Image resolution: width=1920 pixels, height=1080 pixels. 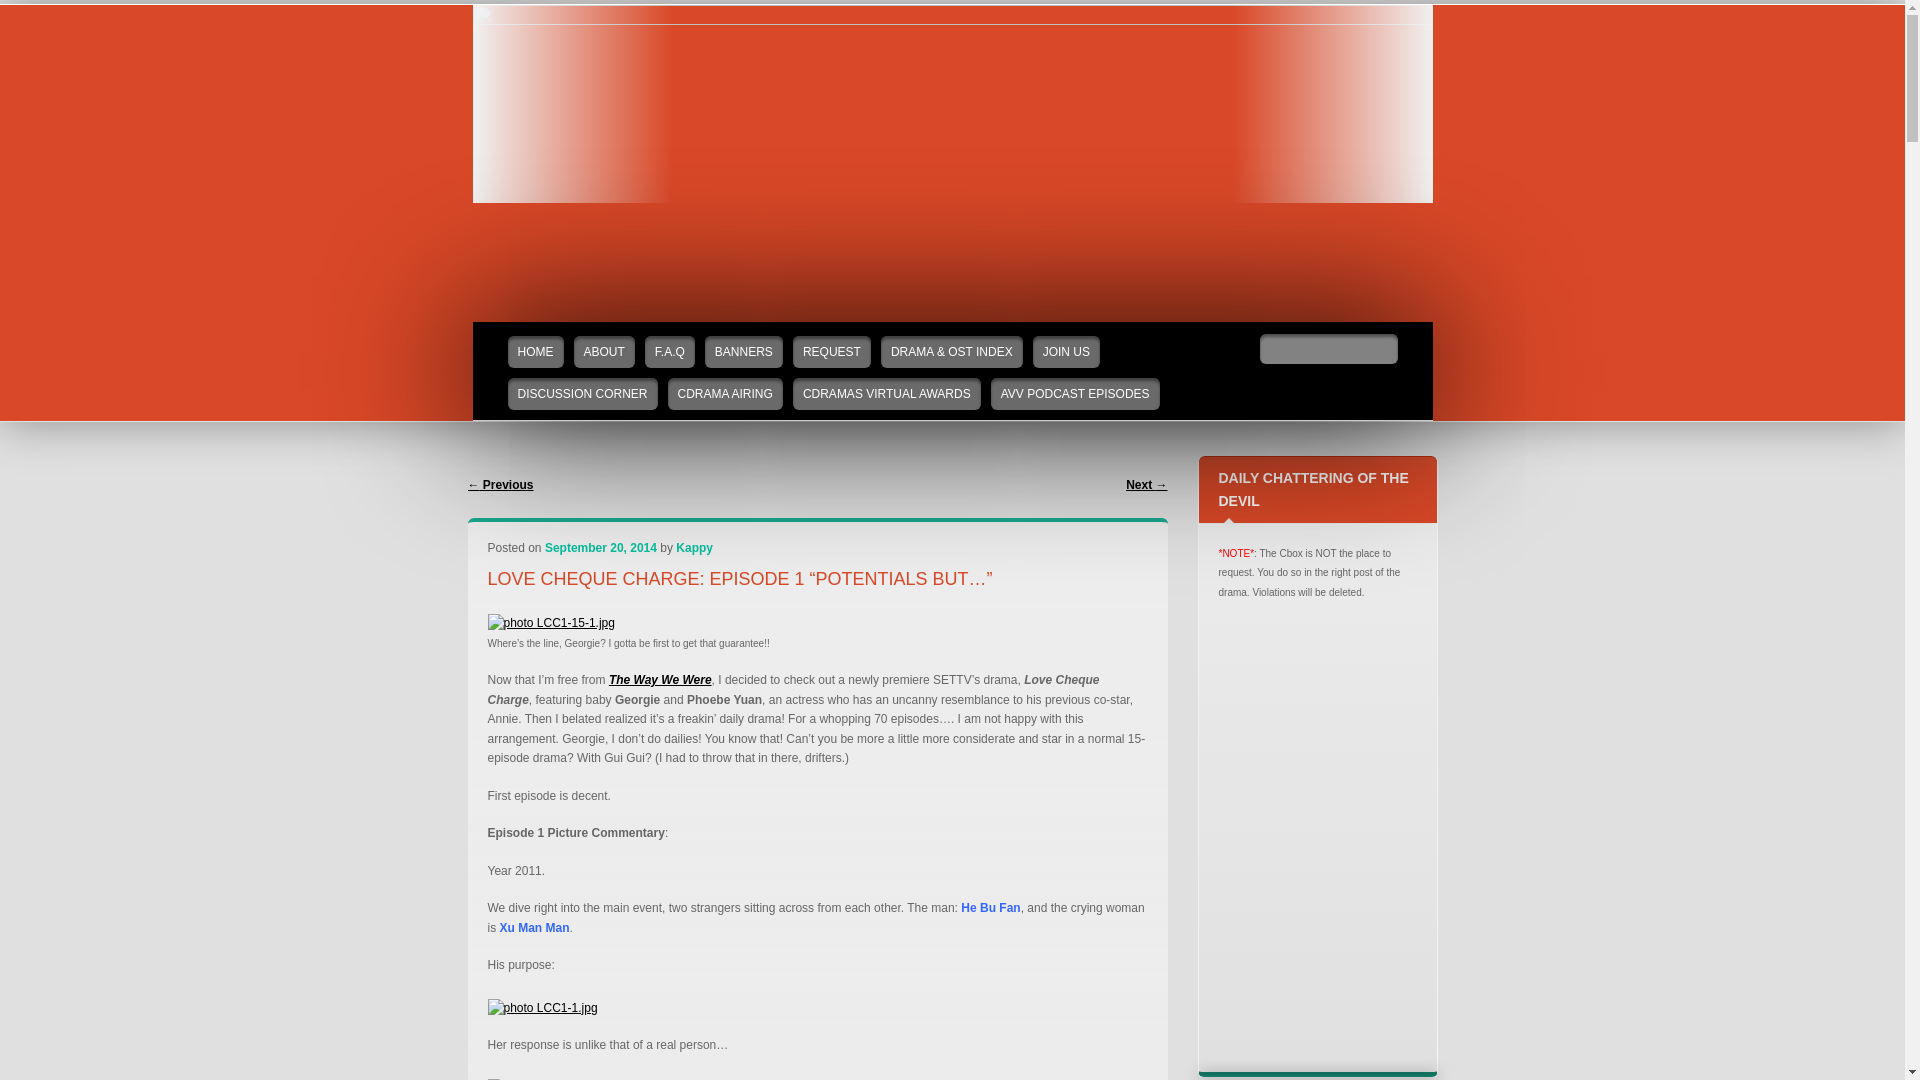 What do you see at coordinates (744, 352) in the screenshot?
I see `BANNERS` at bounding box center [744, 352].